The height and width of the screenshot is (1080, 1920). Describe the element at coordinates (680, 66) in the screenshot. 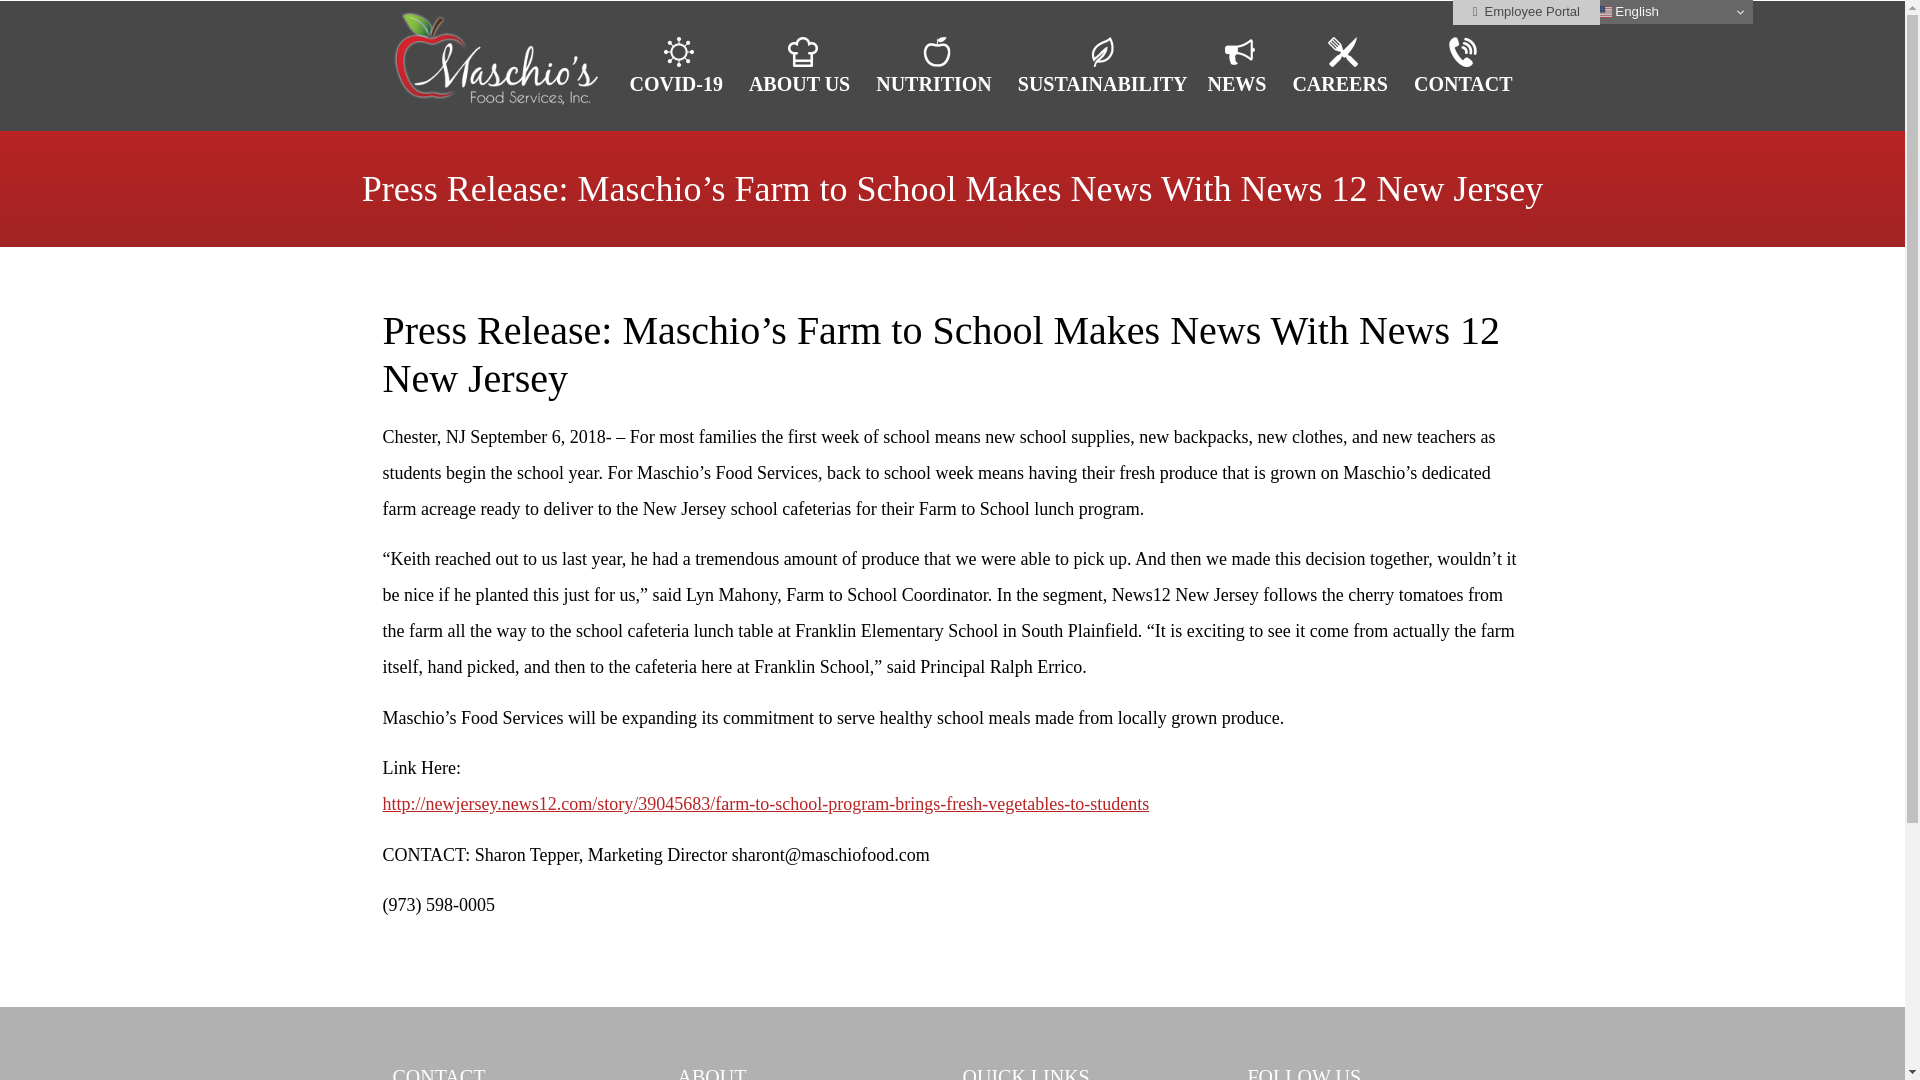

I see `COVID-19` at that location.